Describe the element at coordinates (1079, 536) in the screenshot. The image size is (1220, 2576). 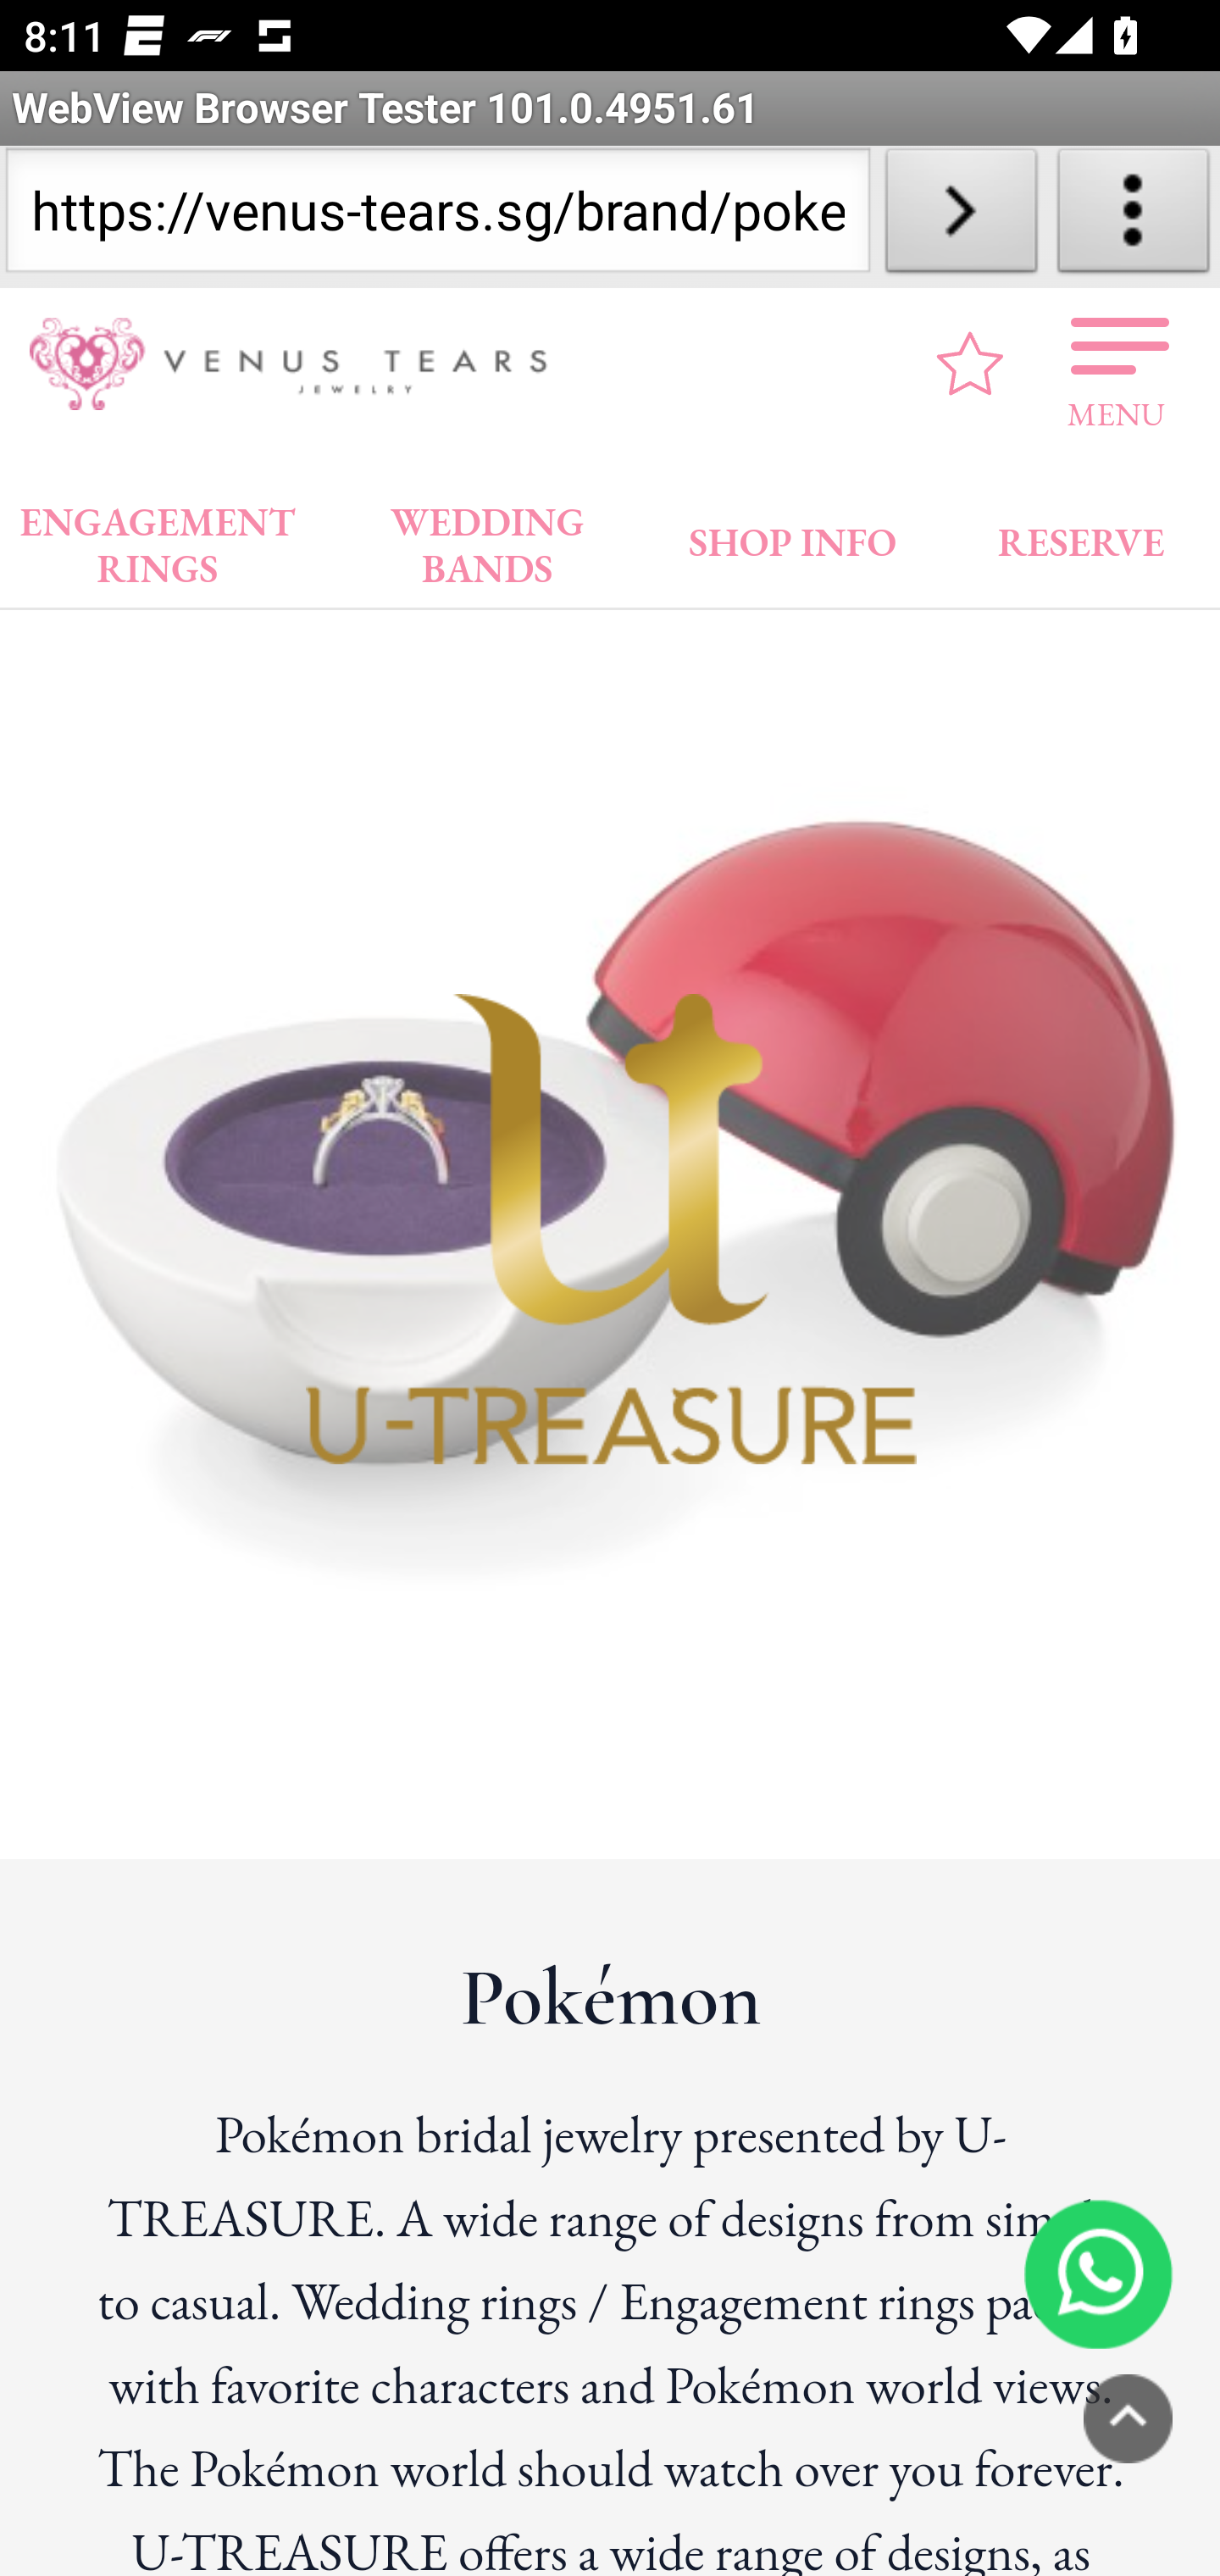
I see `RESERVE` at that location.